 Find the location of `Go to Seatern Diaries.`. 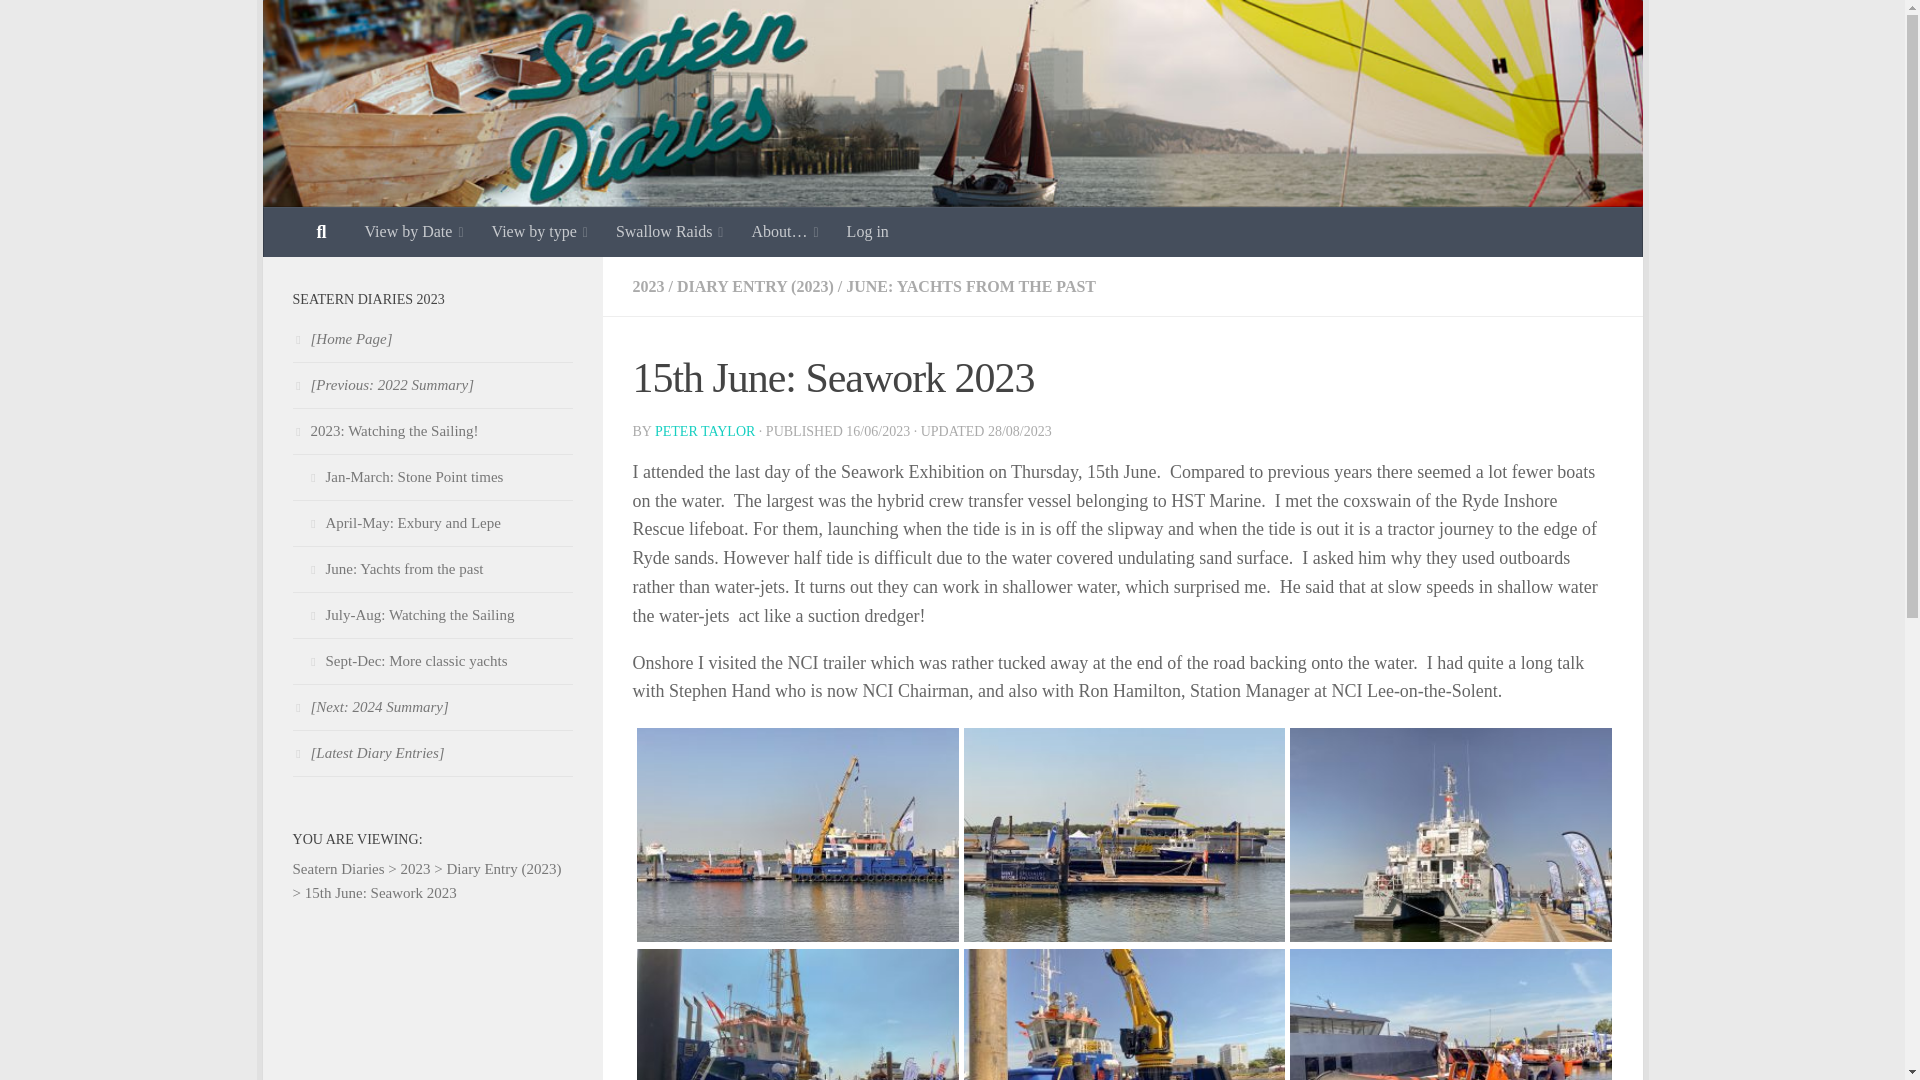

Go to Seatern Diaries. is located at coordinates (338, 868).